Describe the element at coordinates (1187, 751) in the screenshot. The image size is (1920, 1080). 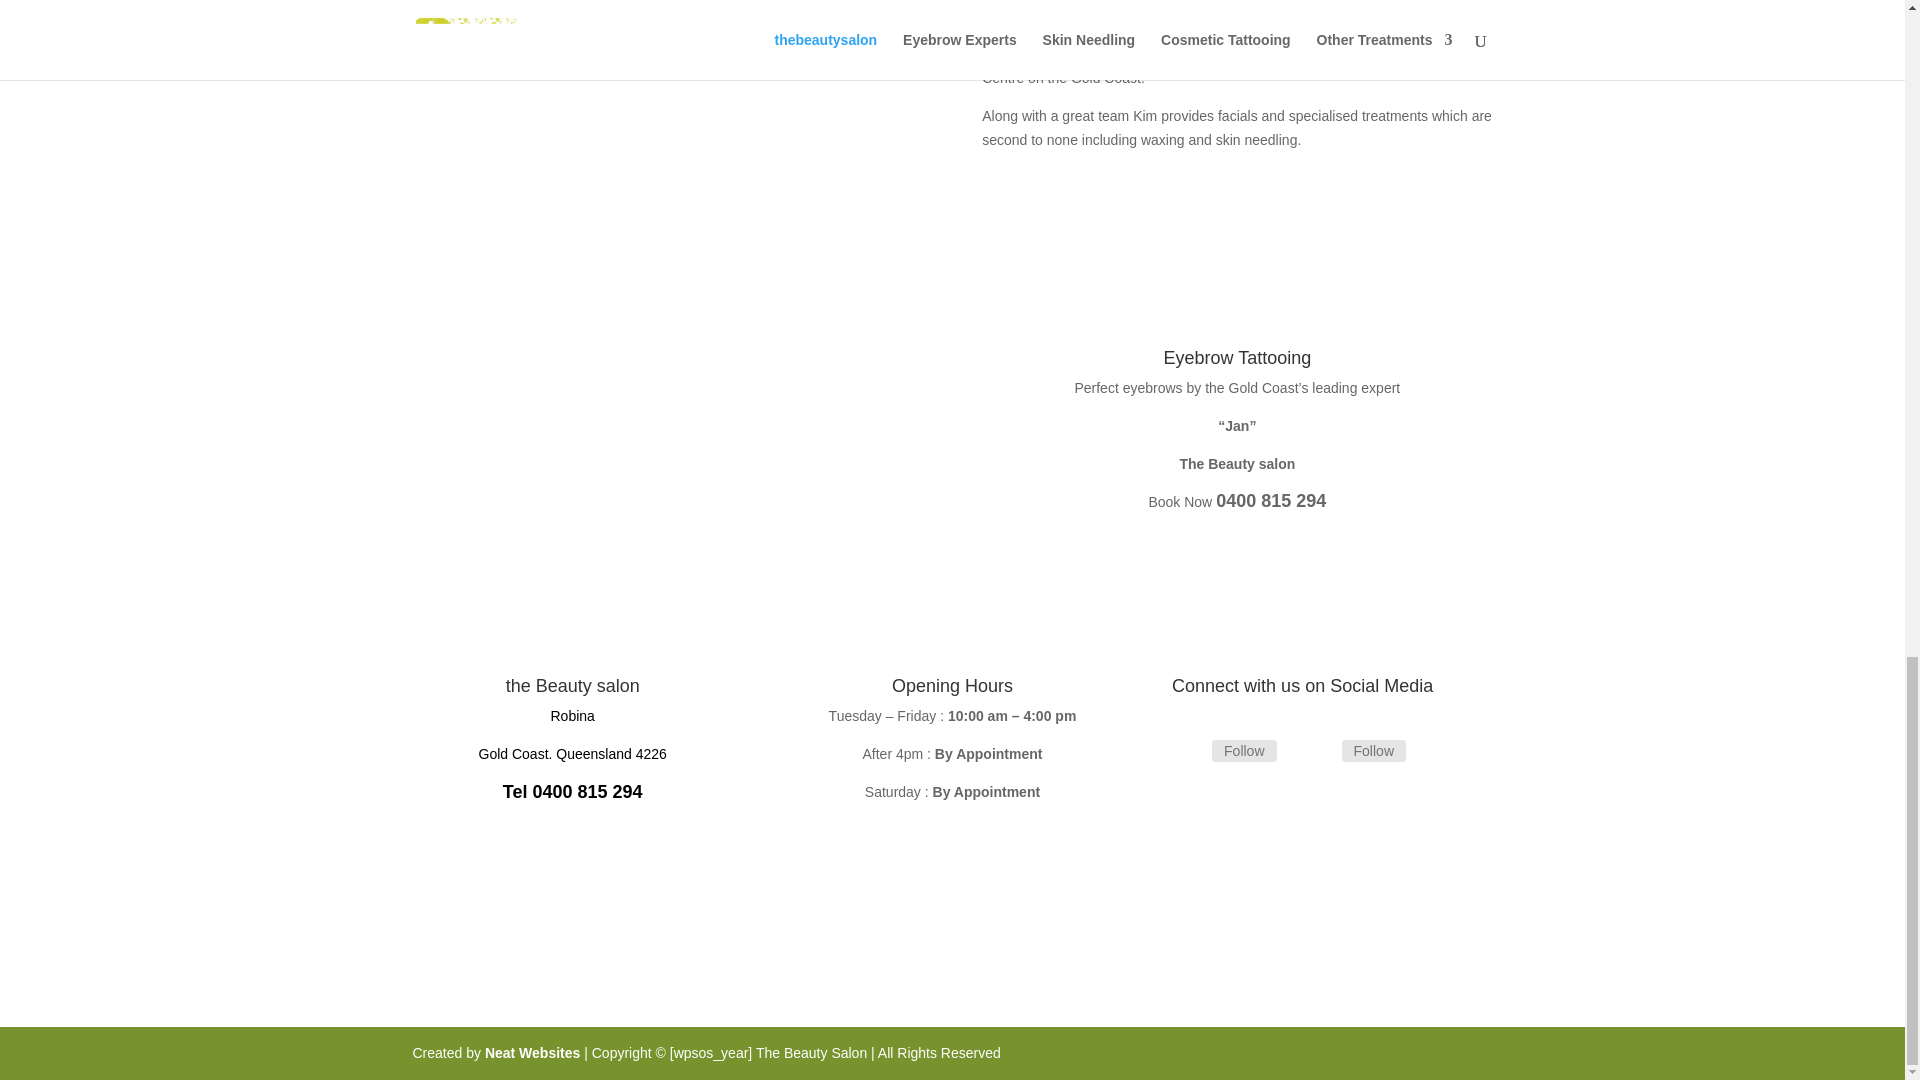
I see `Follow on Facebook` at that location.